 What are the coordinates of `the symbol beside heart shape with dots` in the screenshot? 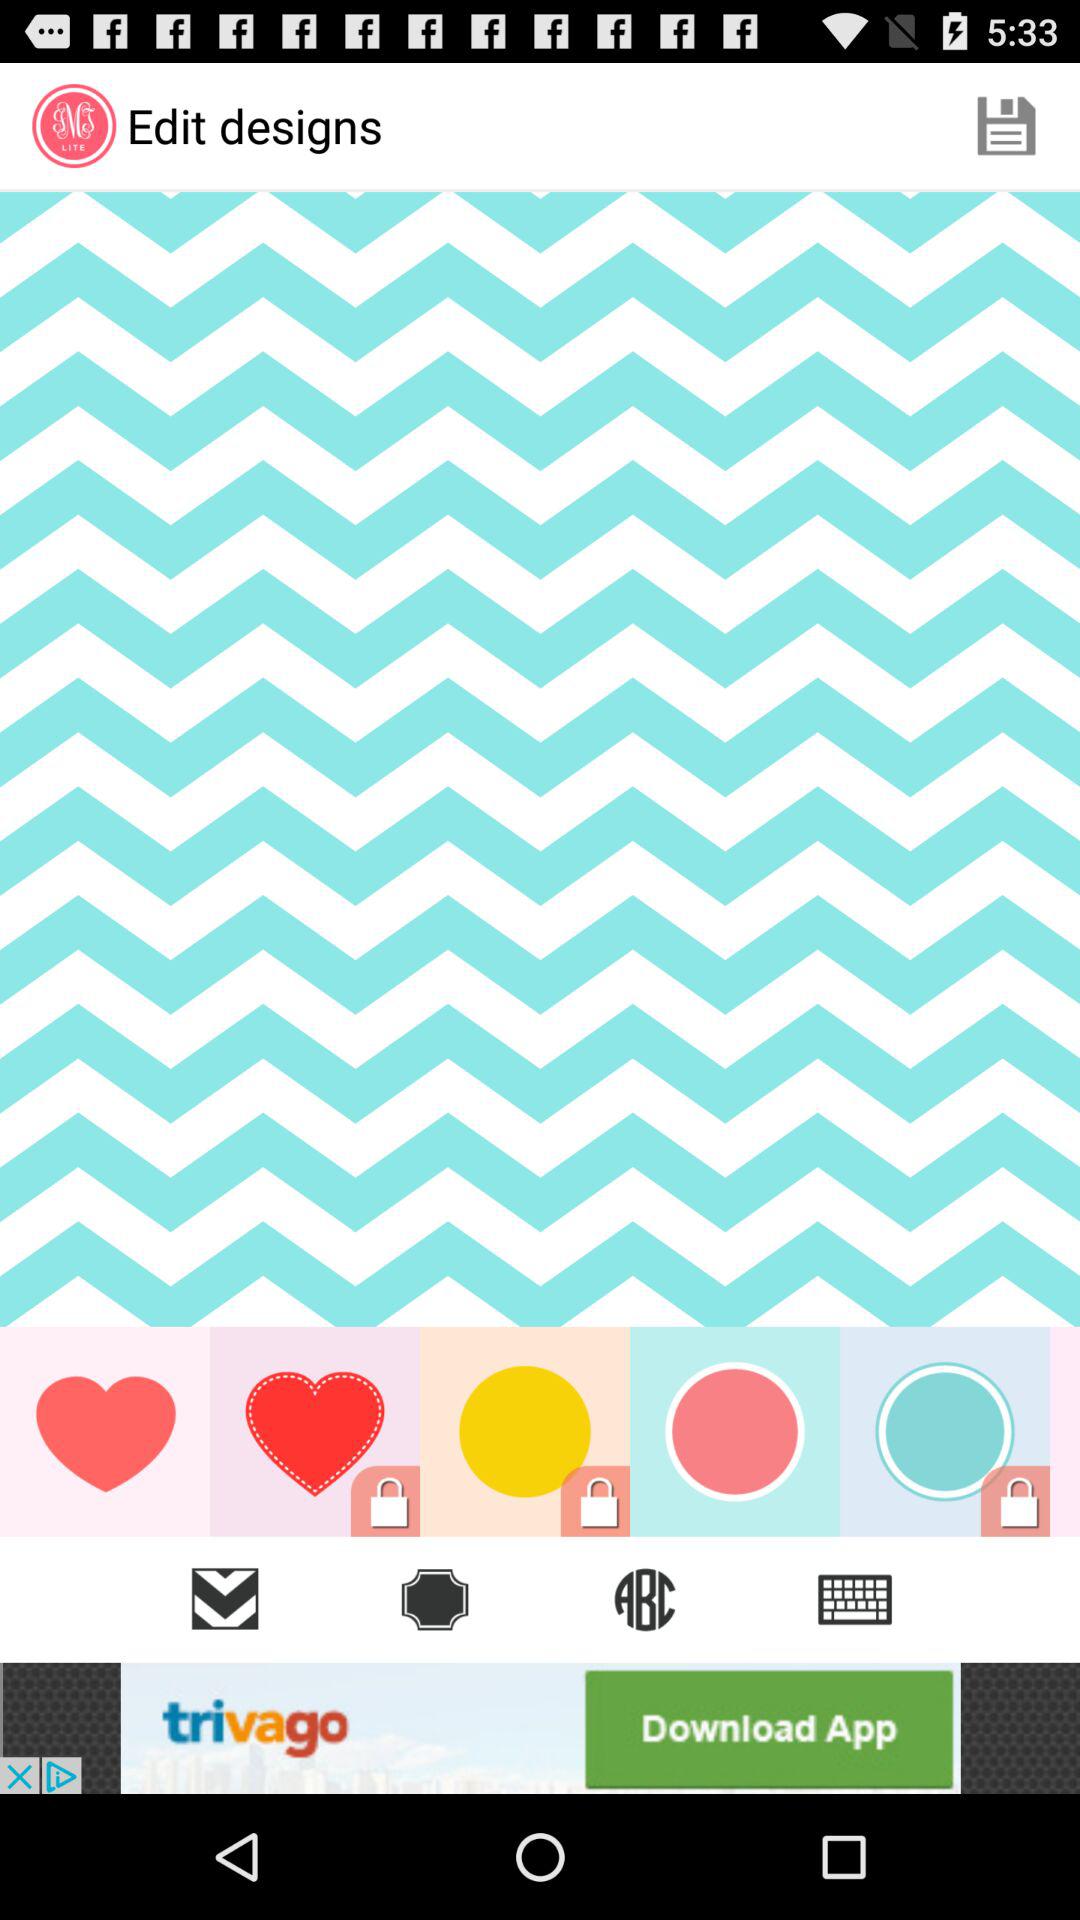 It's located at (524, 1432).